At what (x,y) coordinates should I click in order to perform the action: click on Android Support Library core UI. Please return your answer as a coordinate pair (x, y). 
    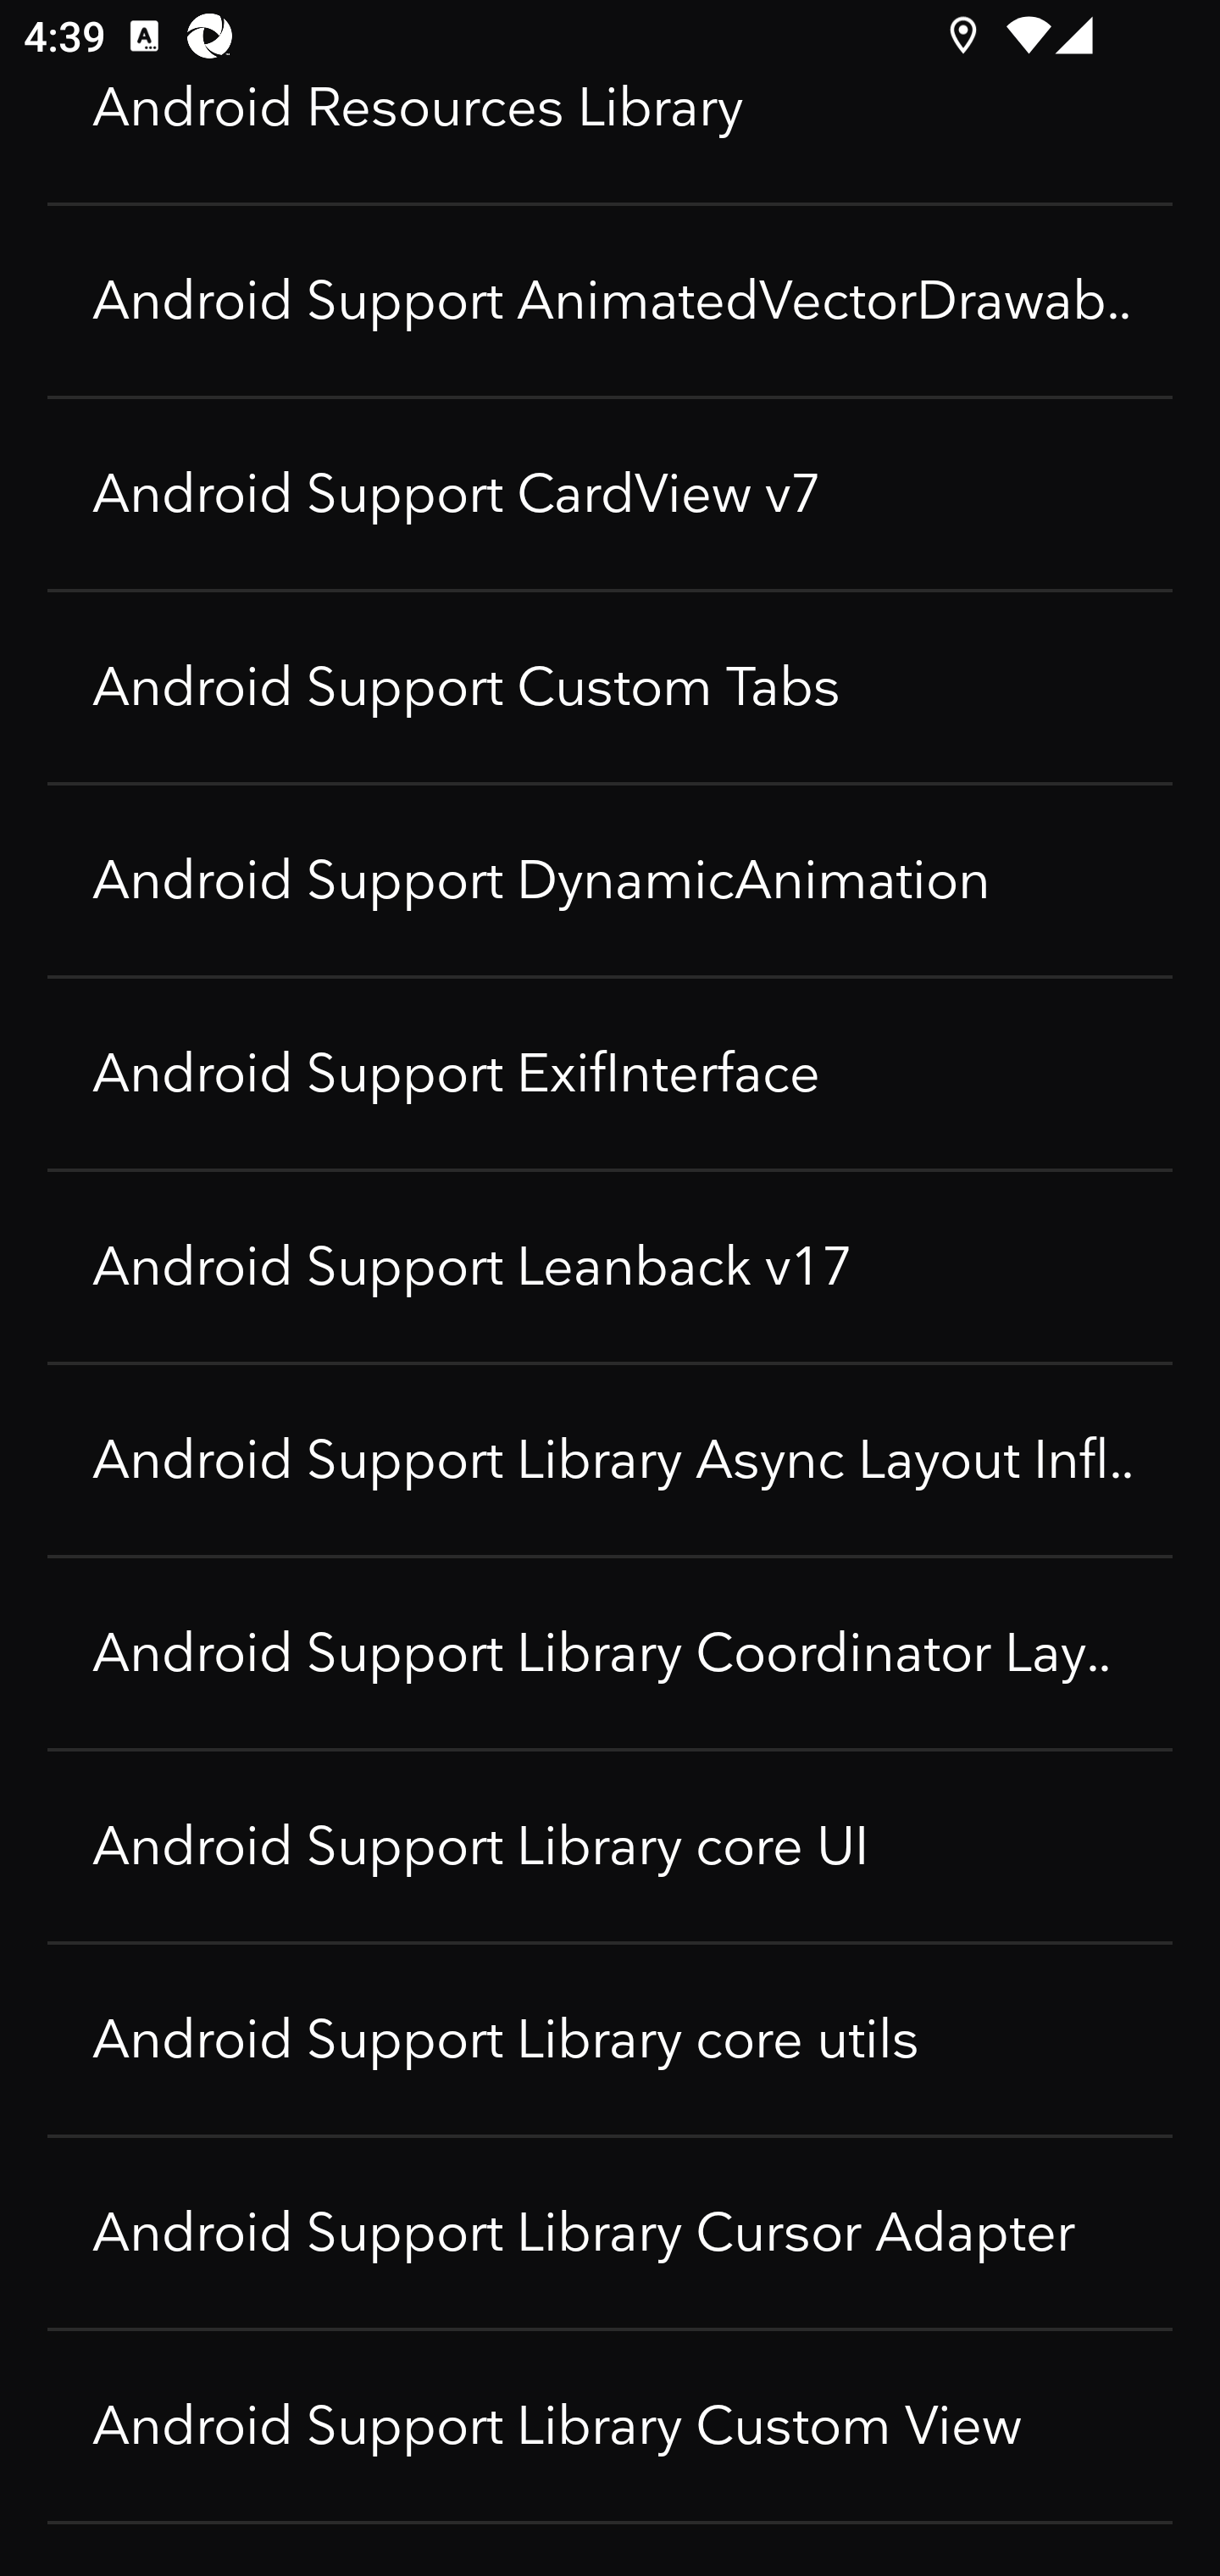
    Looking at the image, I should click on (610, 1847).